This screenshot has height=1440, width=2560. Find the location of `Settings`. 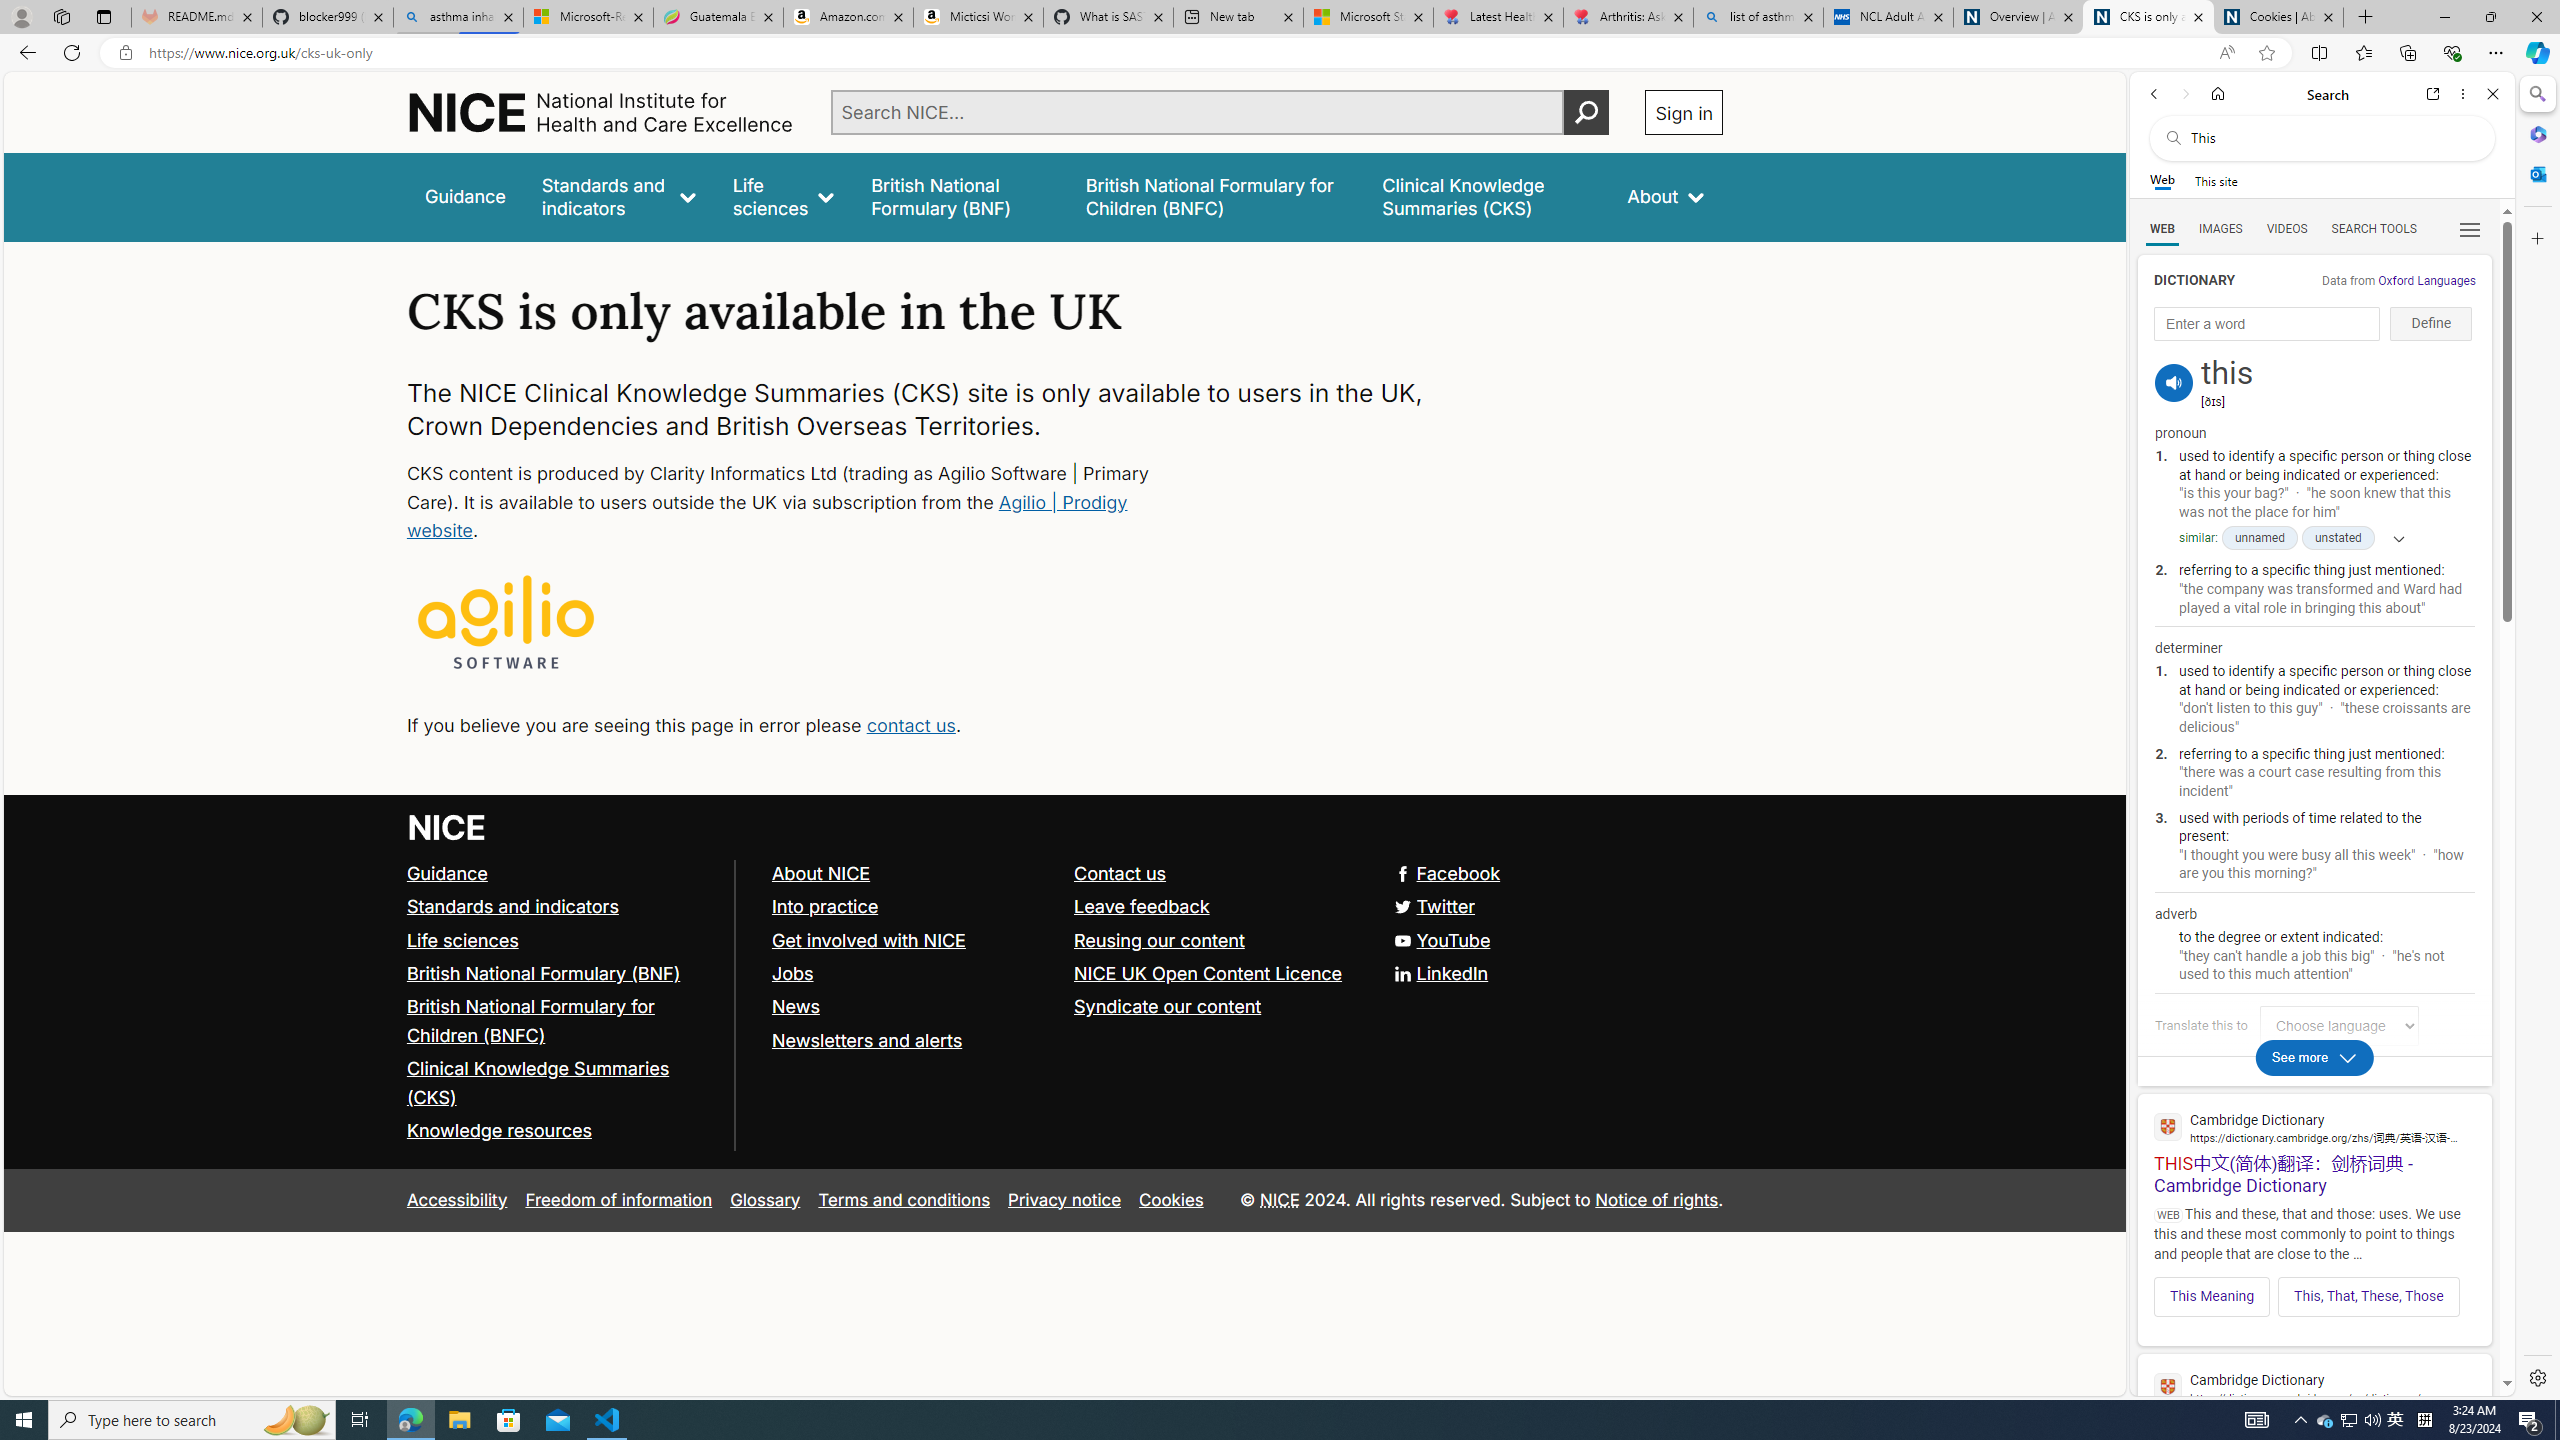

Settings is located at coordinates (2536, 1377).